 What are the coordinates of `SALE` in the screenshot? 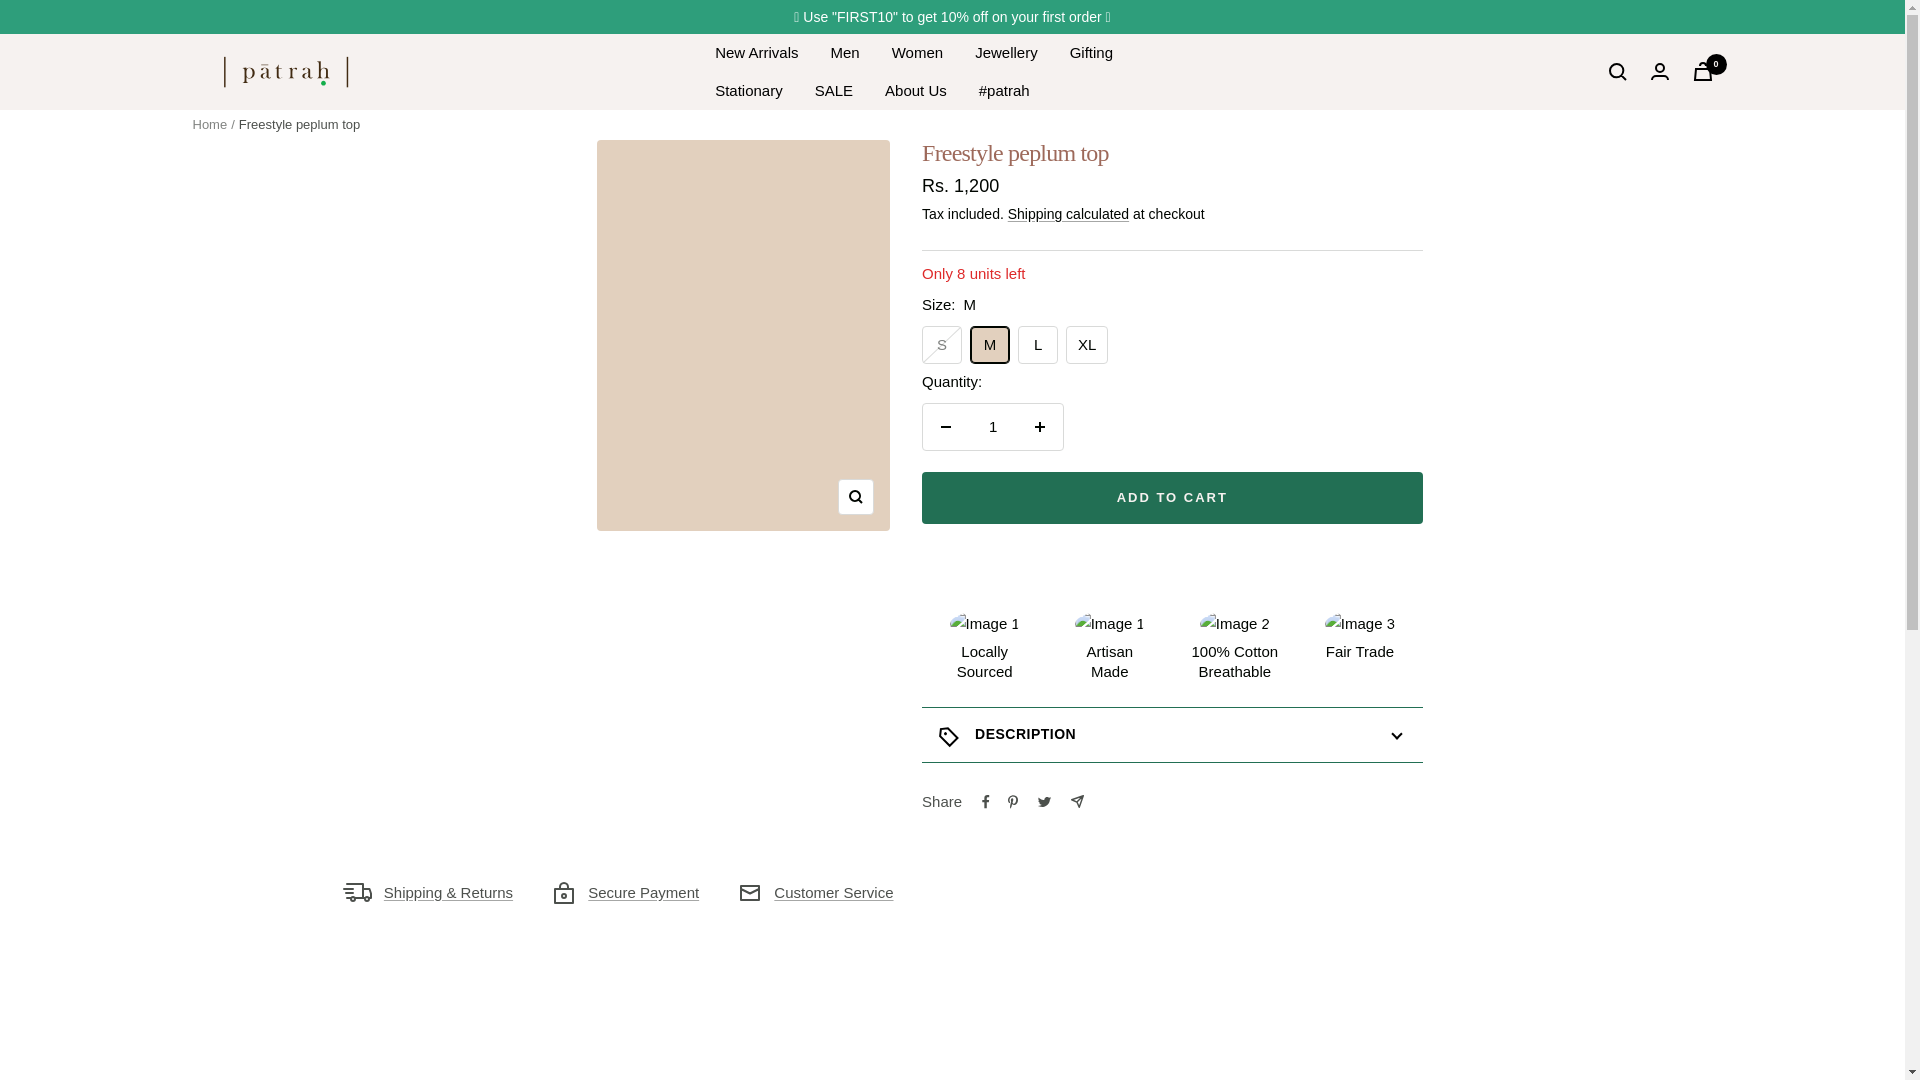 It's located at (833, 90).